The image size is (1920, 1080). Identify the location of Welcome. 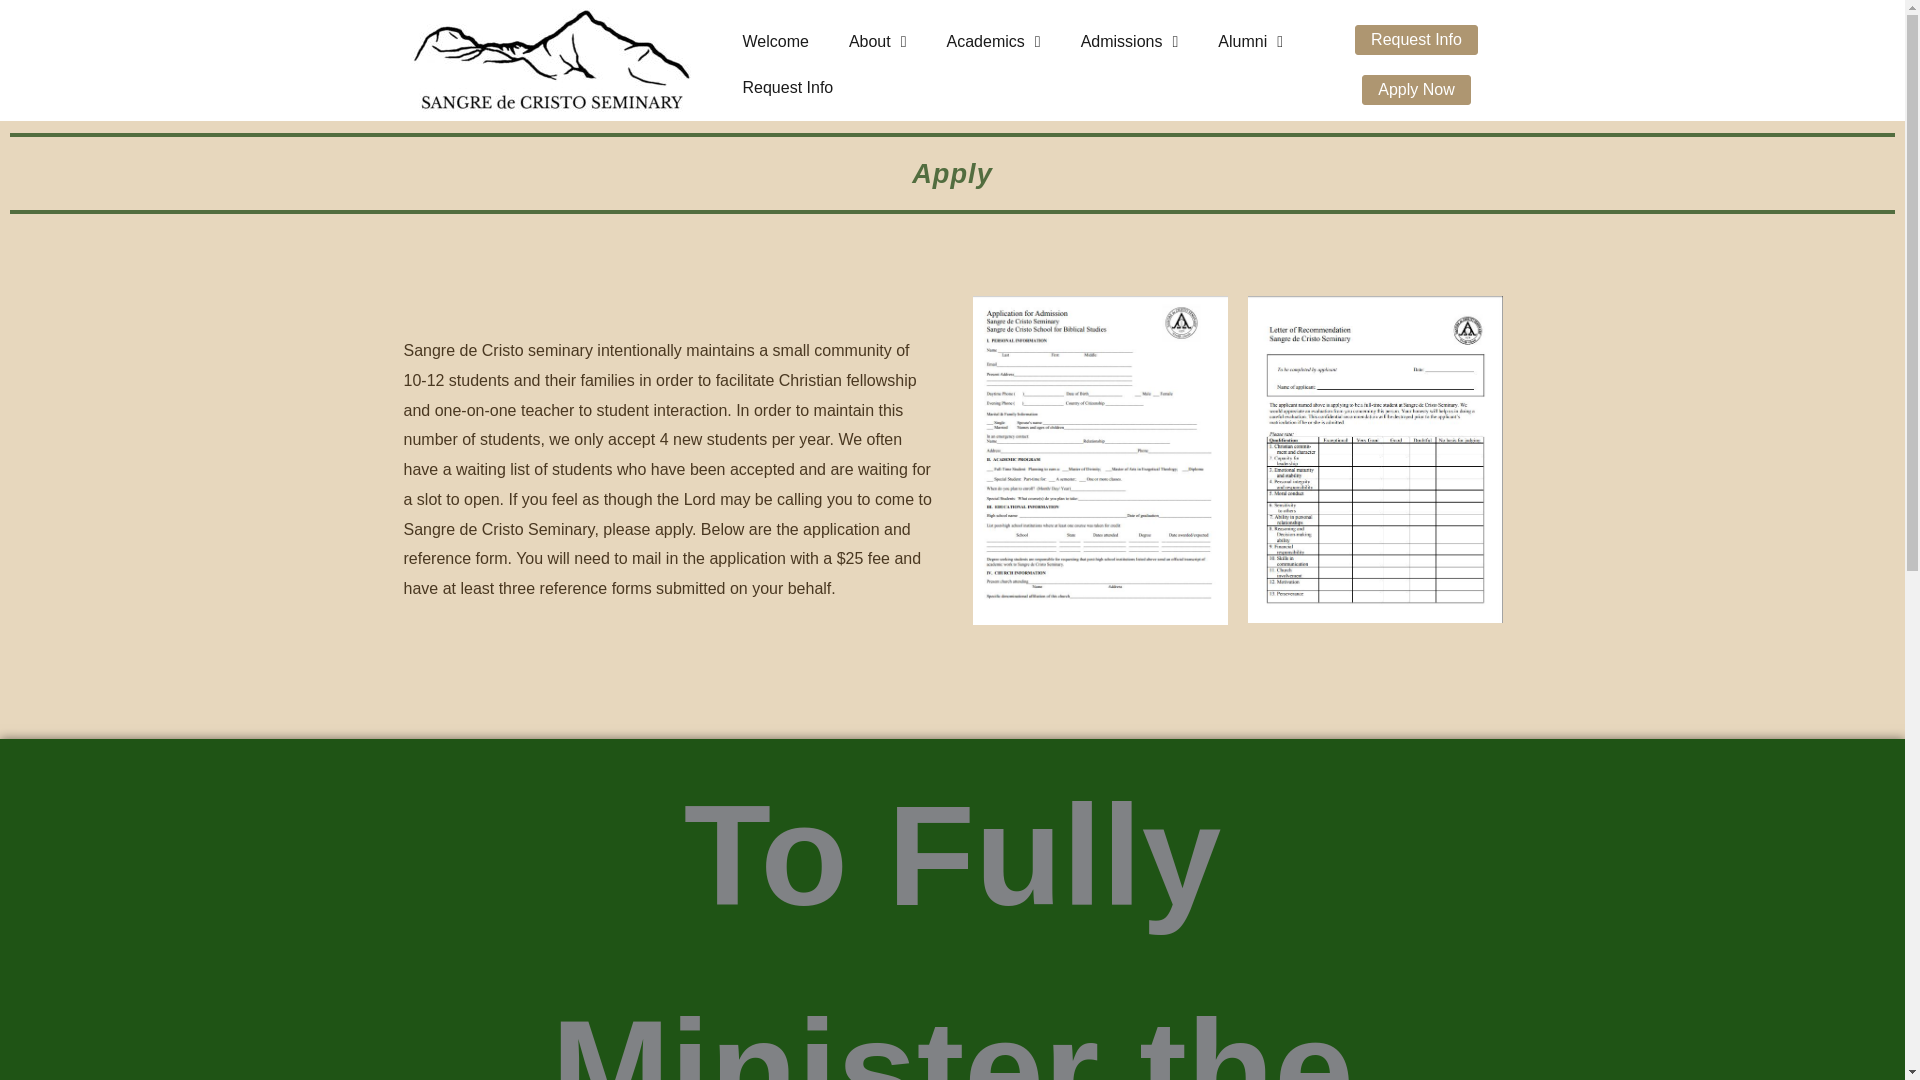
(774, 42).